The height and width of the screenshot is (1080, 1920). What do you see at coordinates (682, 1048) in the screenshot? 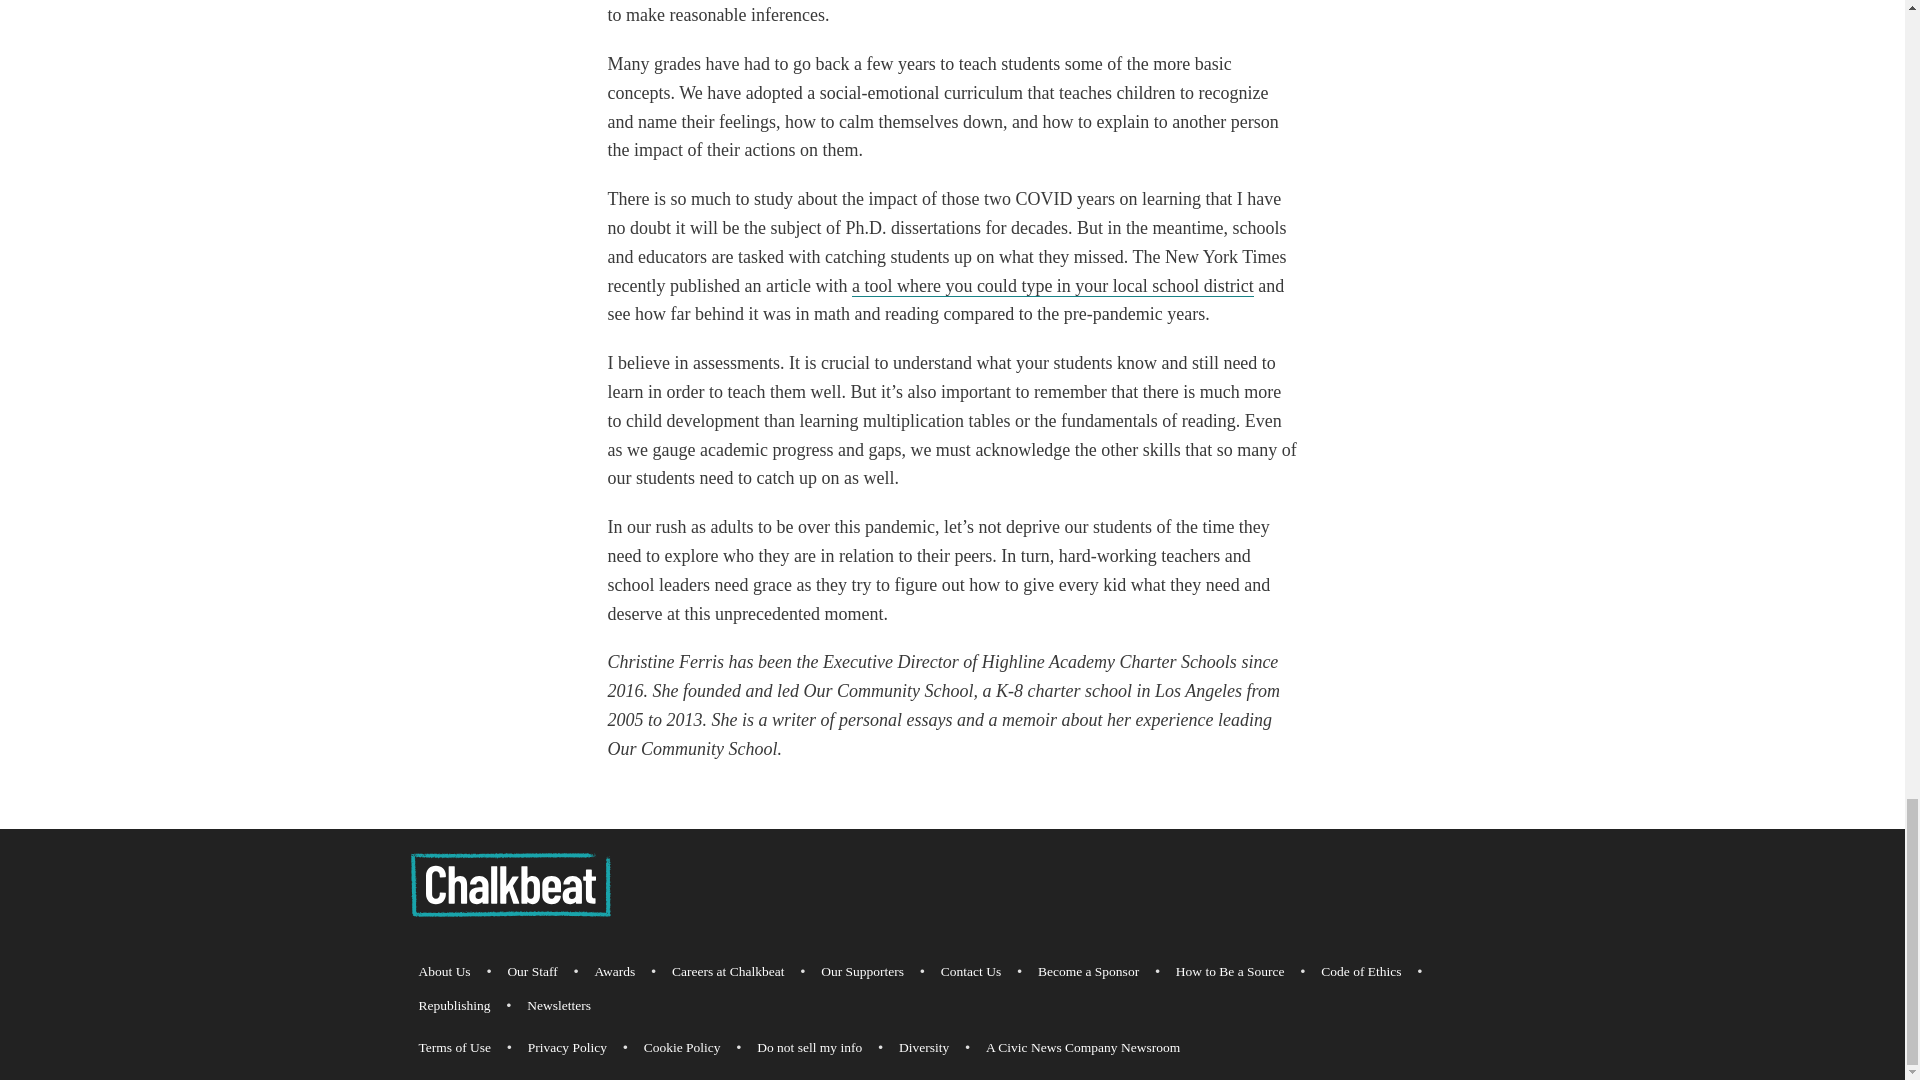
I see `Cookie Policy` at bounding box center [682, 1048].